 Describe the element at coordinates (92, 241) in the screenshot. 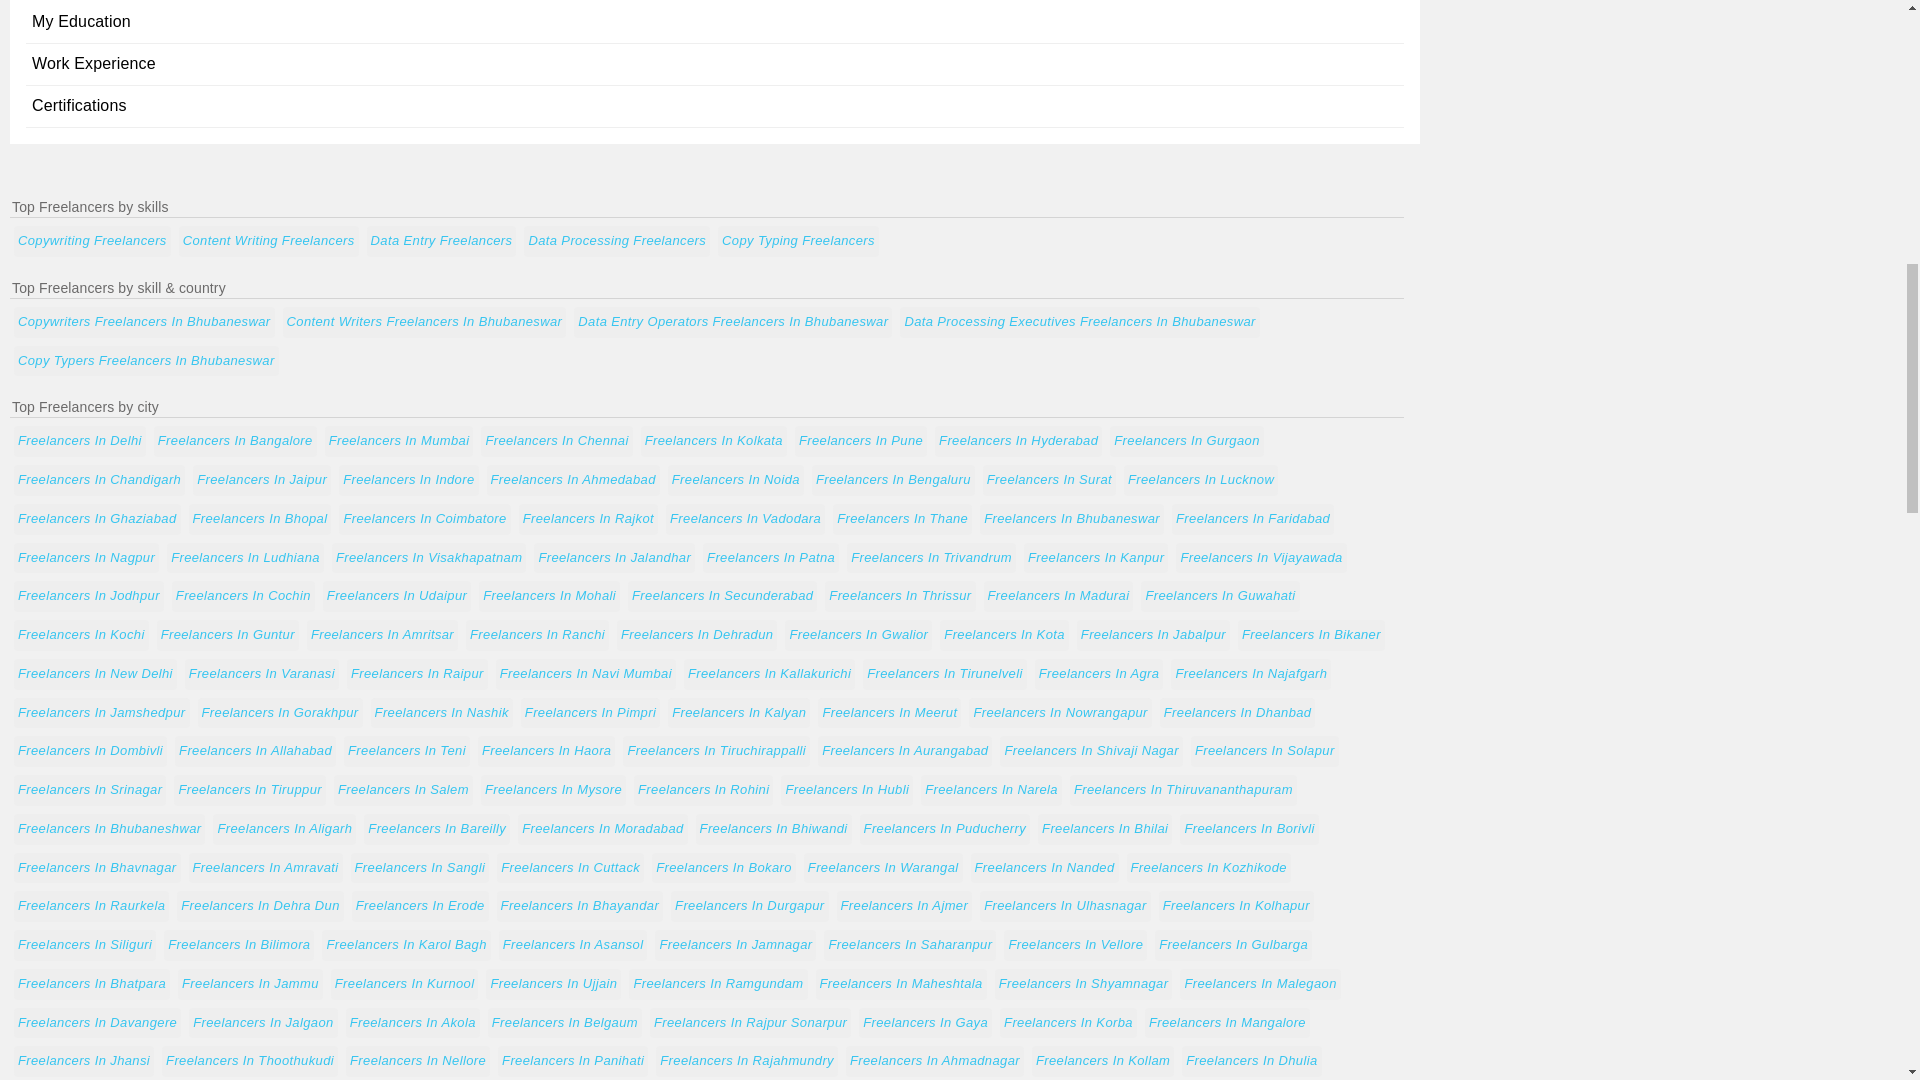

I see `Copywriting Freelancers` at that location.